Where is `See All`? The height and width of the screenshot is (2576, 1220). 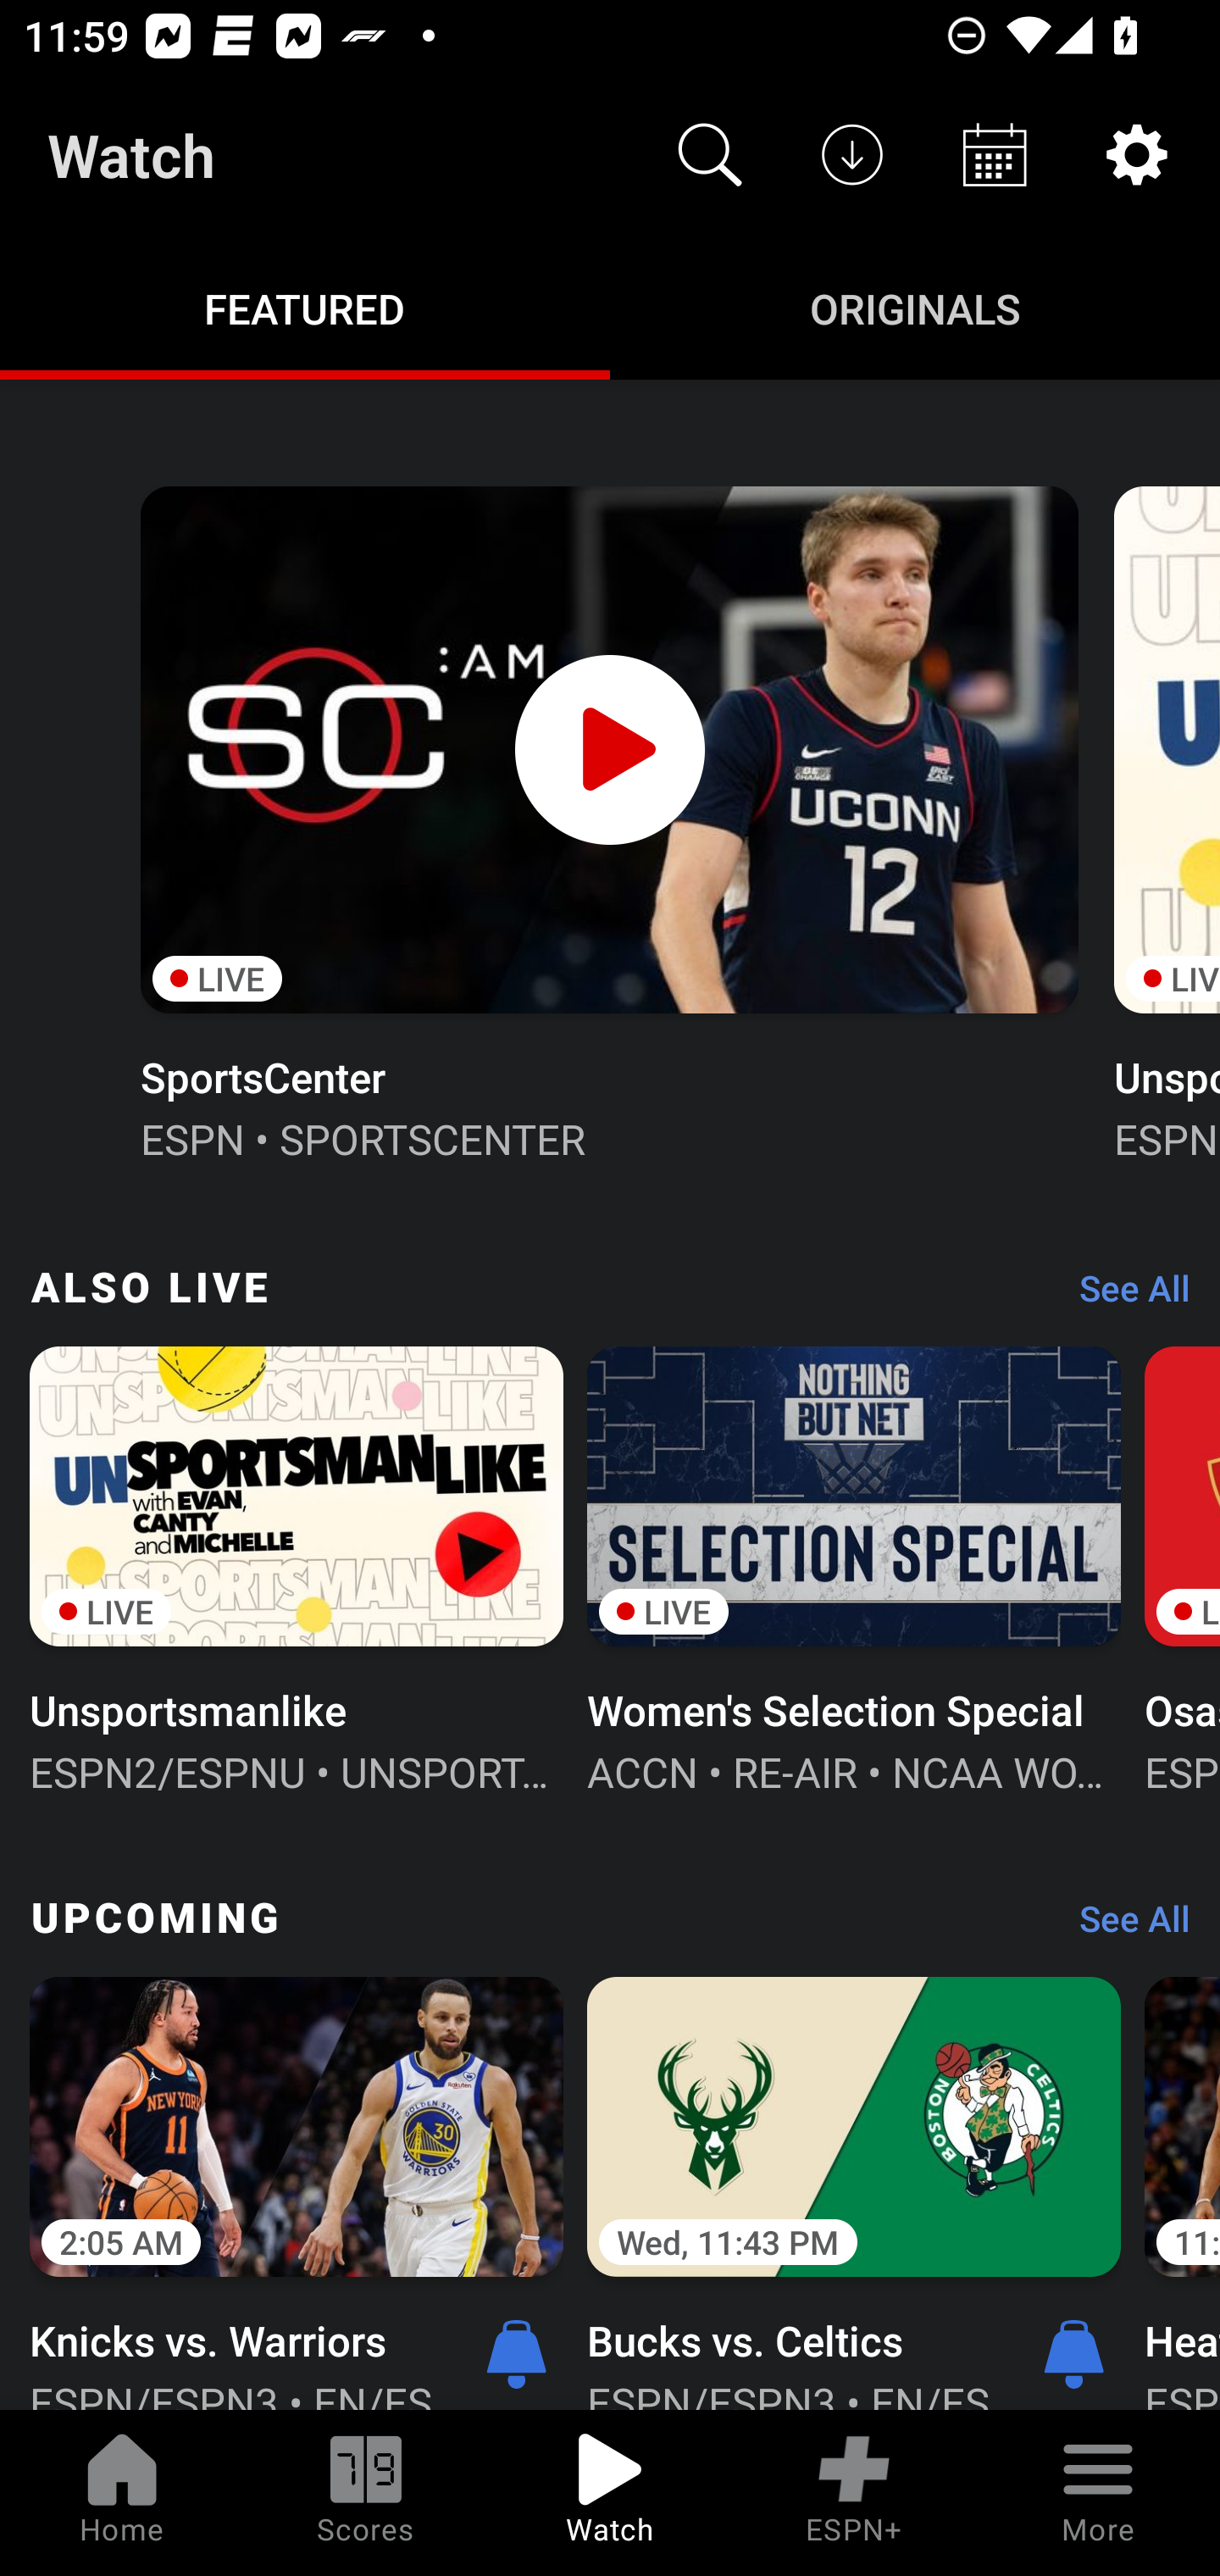 See All is located at coordinates (1123, 1295).